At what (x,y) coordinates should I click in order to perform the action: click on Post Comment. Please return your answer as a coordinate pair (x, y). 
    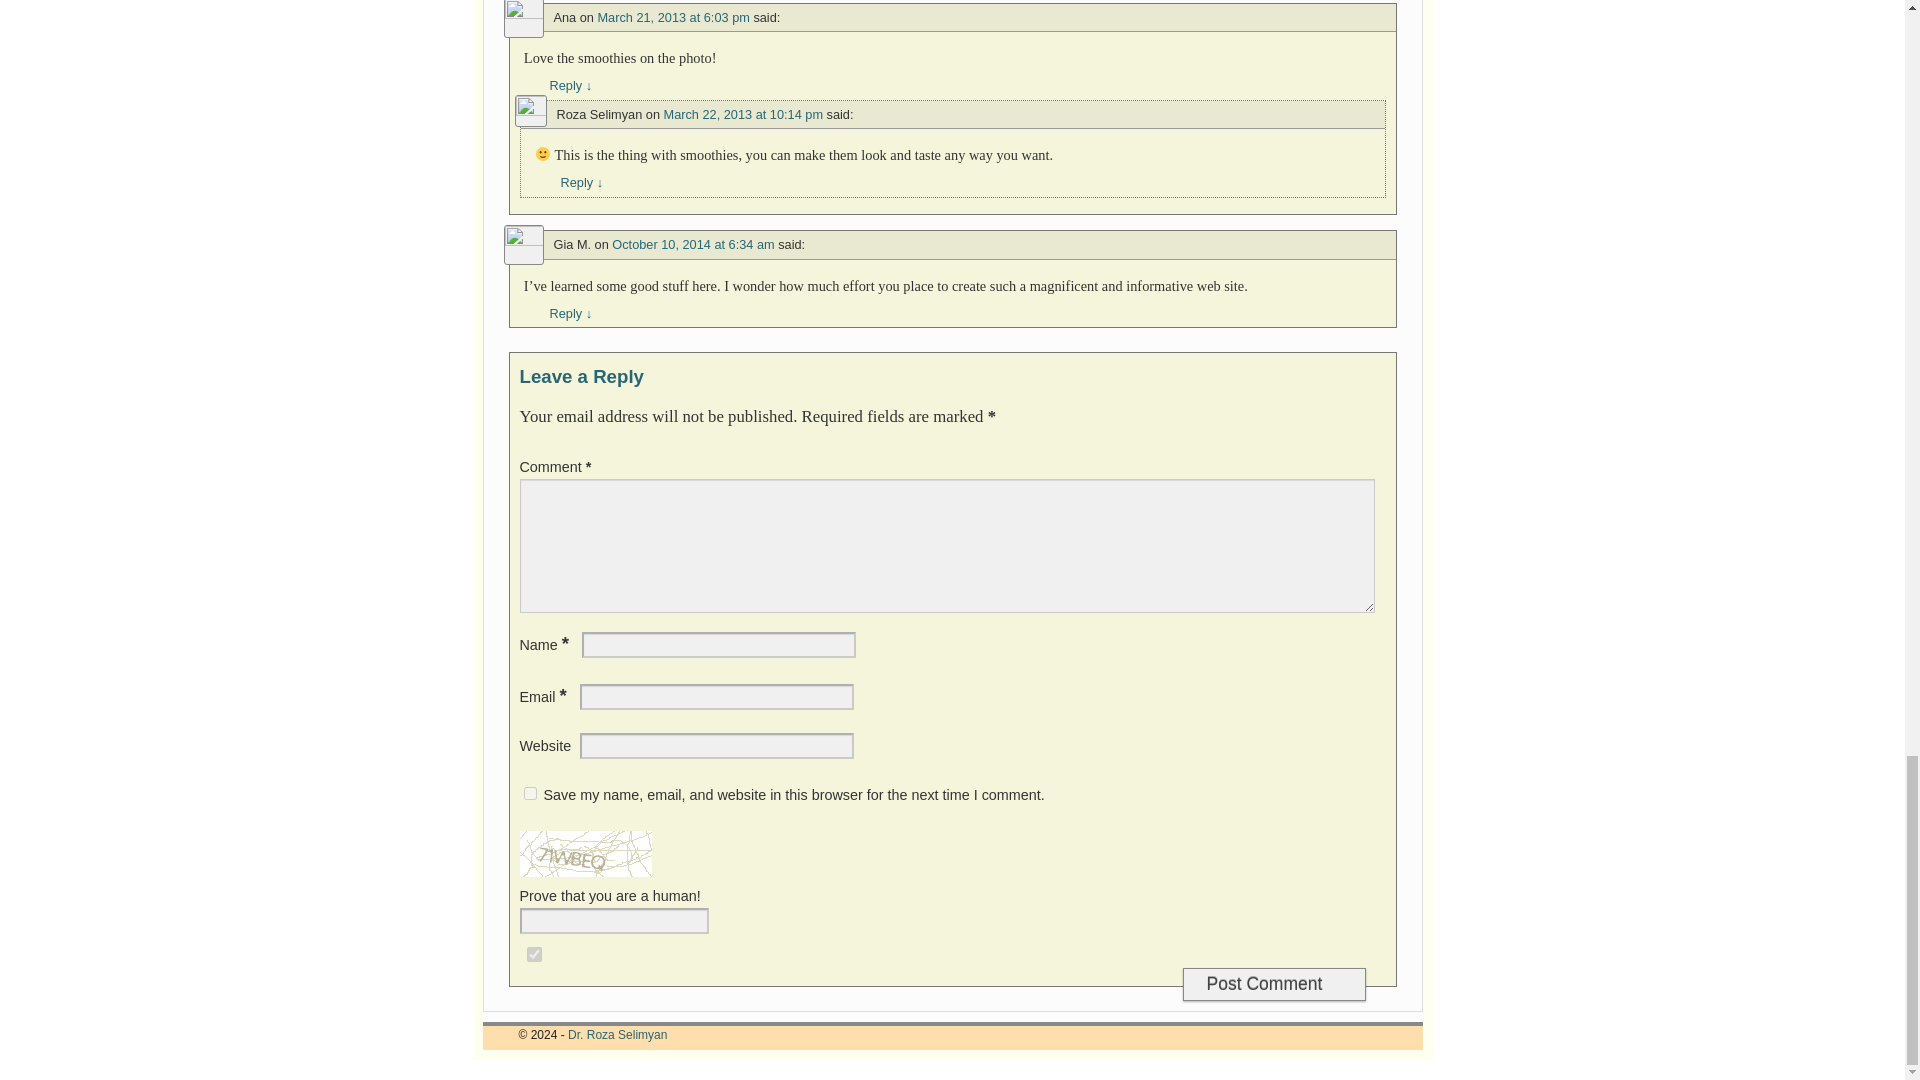
    Looking at the image, I should click on (1274, 984).